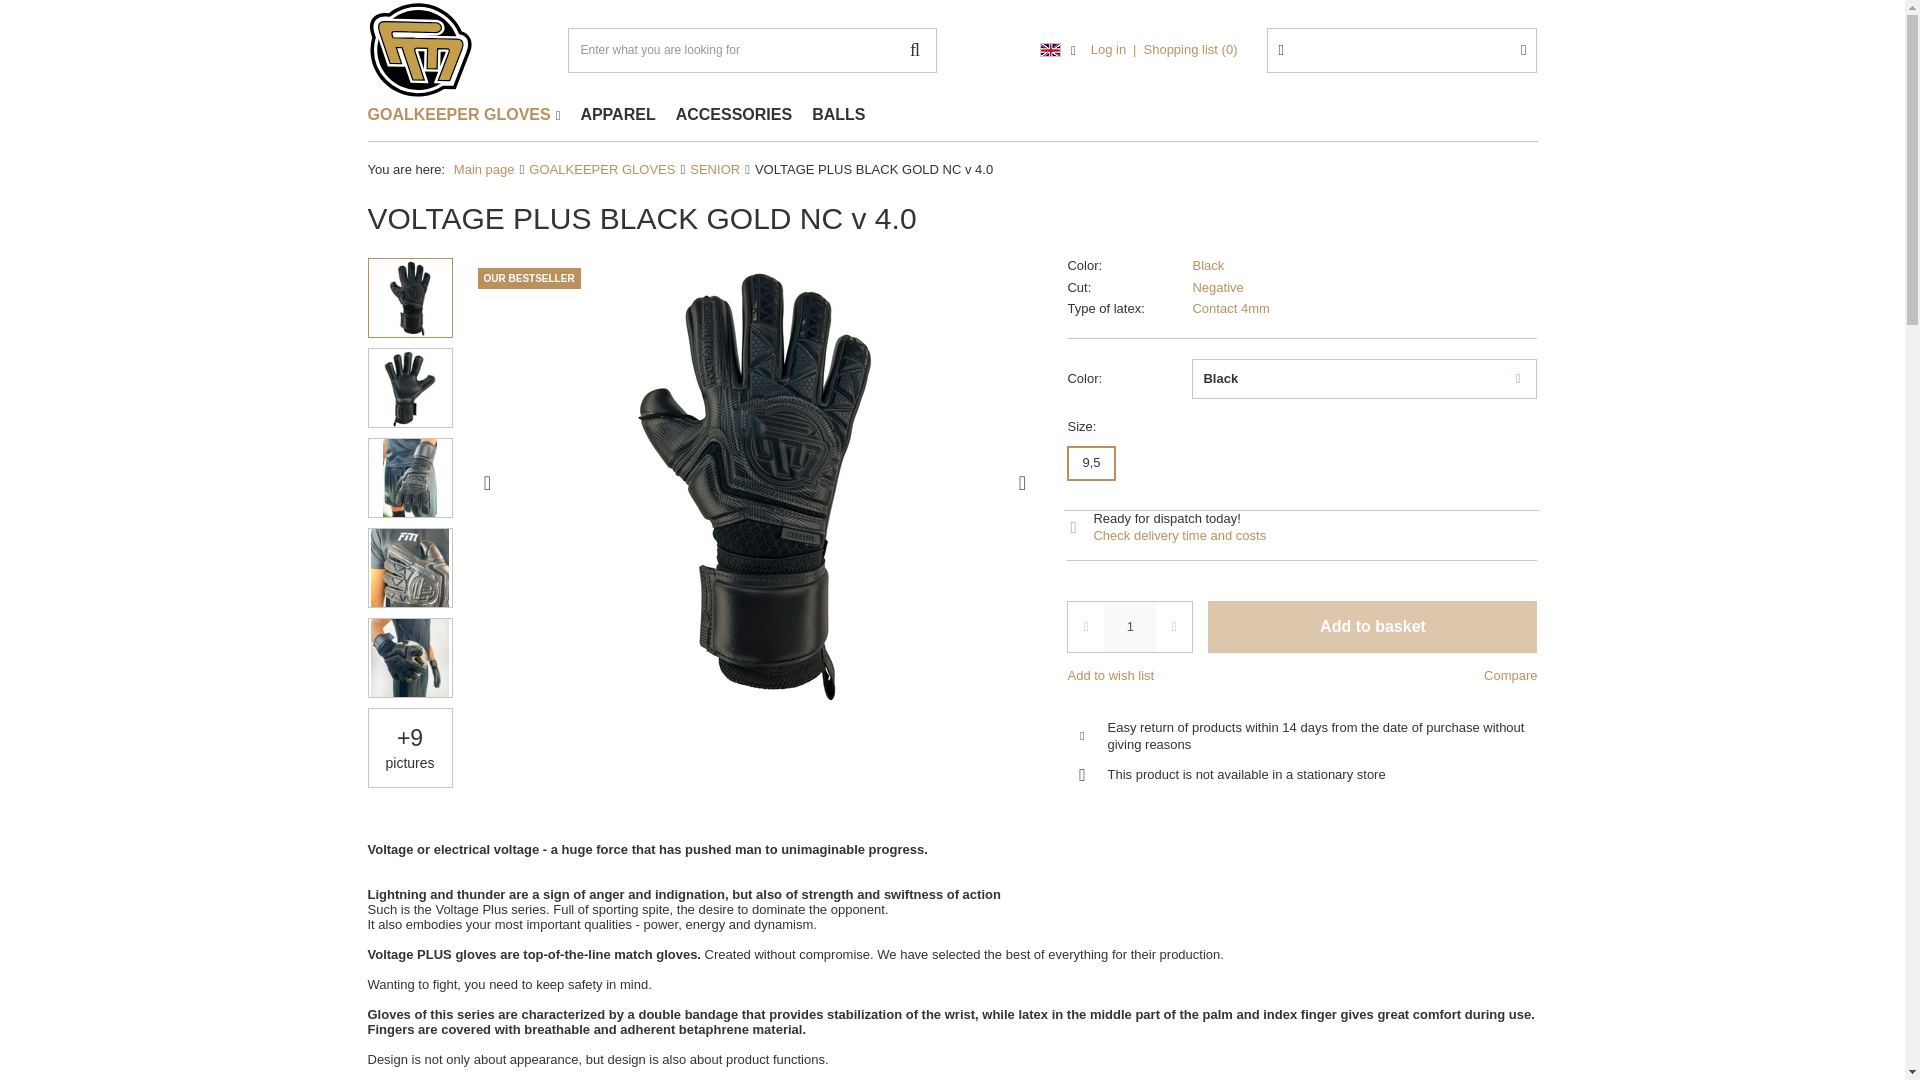  I want to click on SENIOR, so click(714, 170).